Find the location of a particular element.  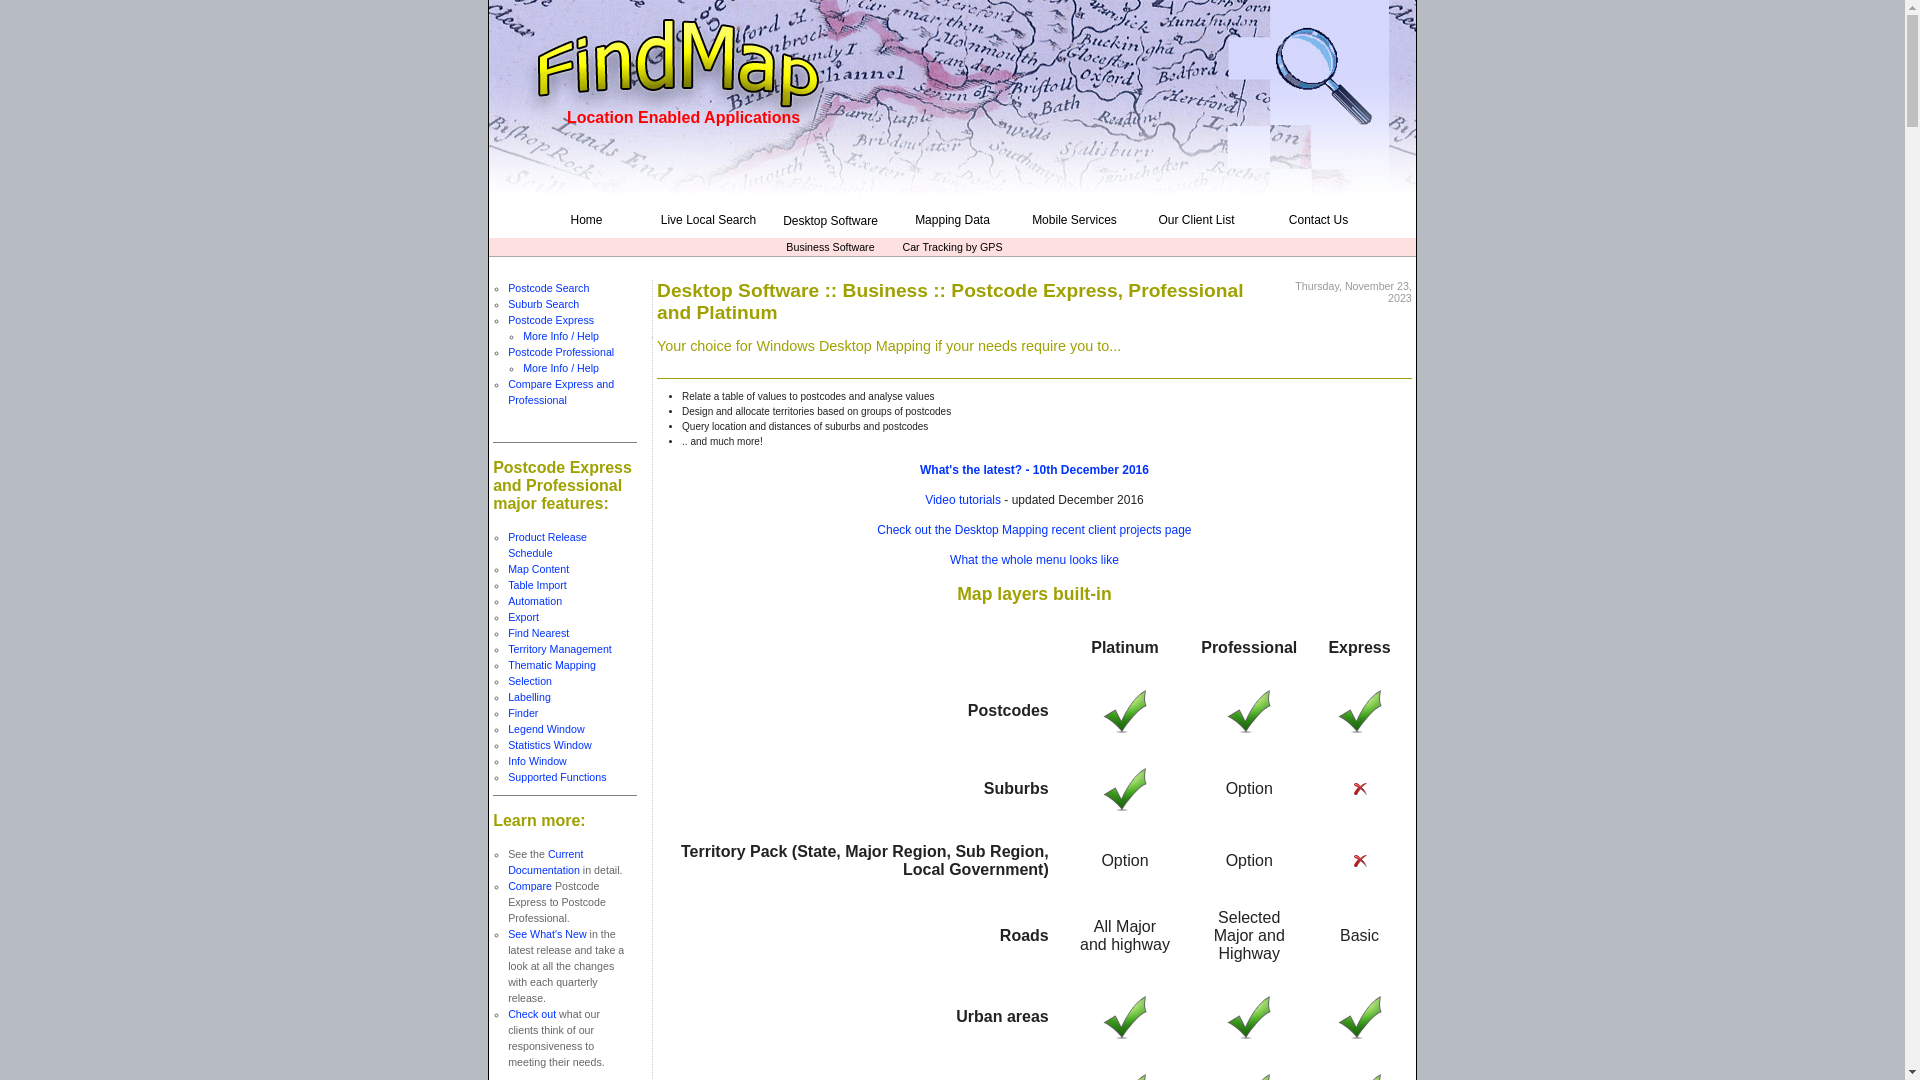

Selection is located at coordinates (530, 681).